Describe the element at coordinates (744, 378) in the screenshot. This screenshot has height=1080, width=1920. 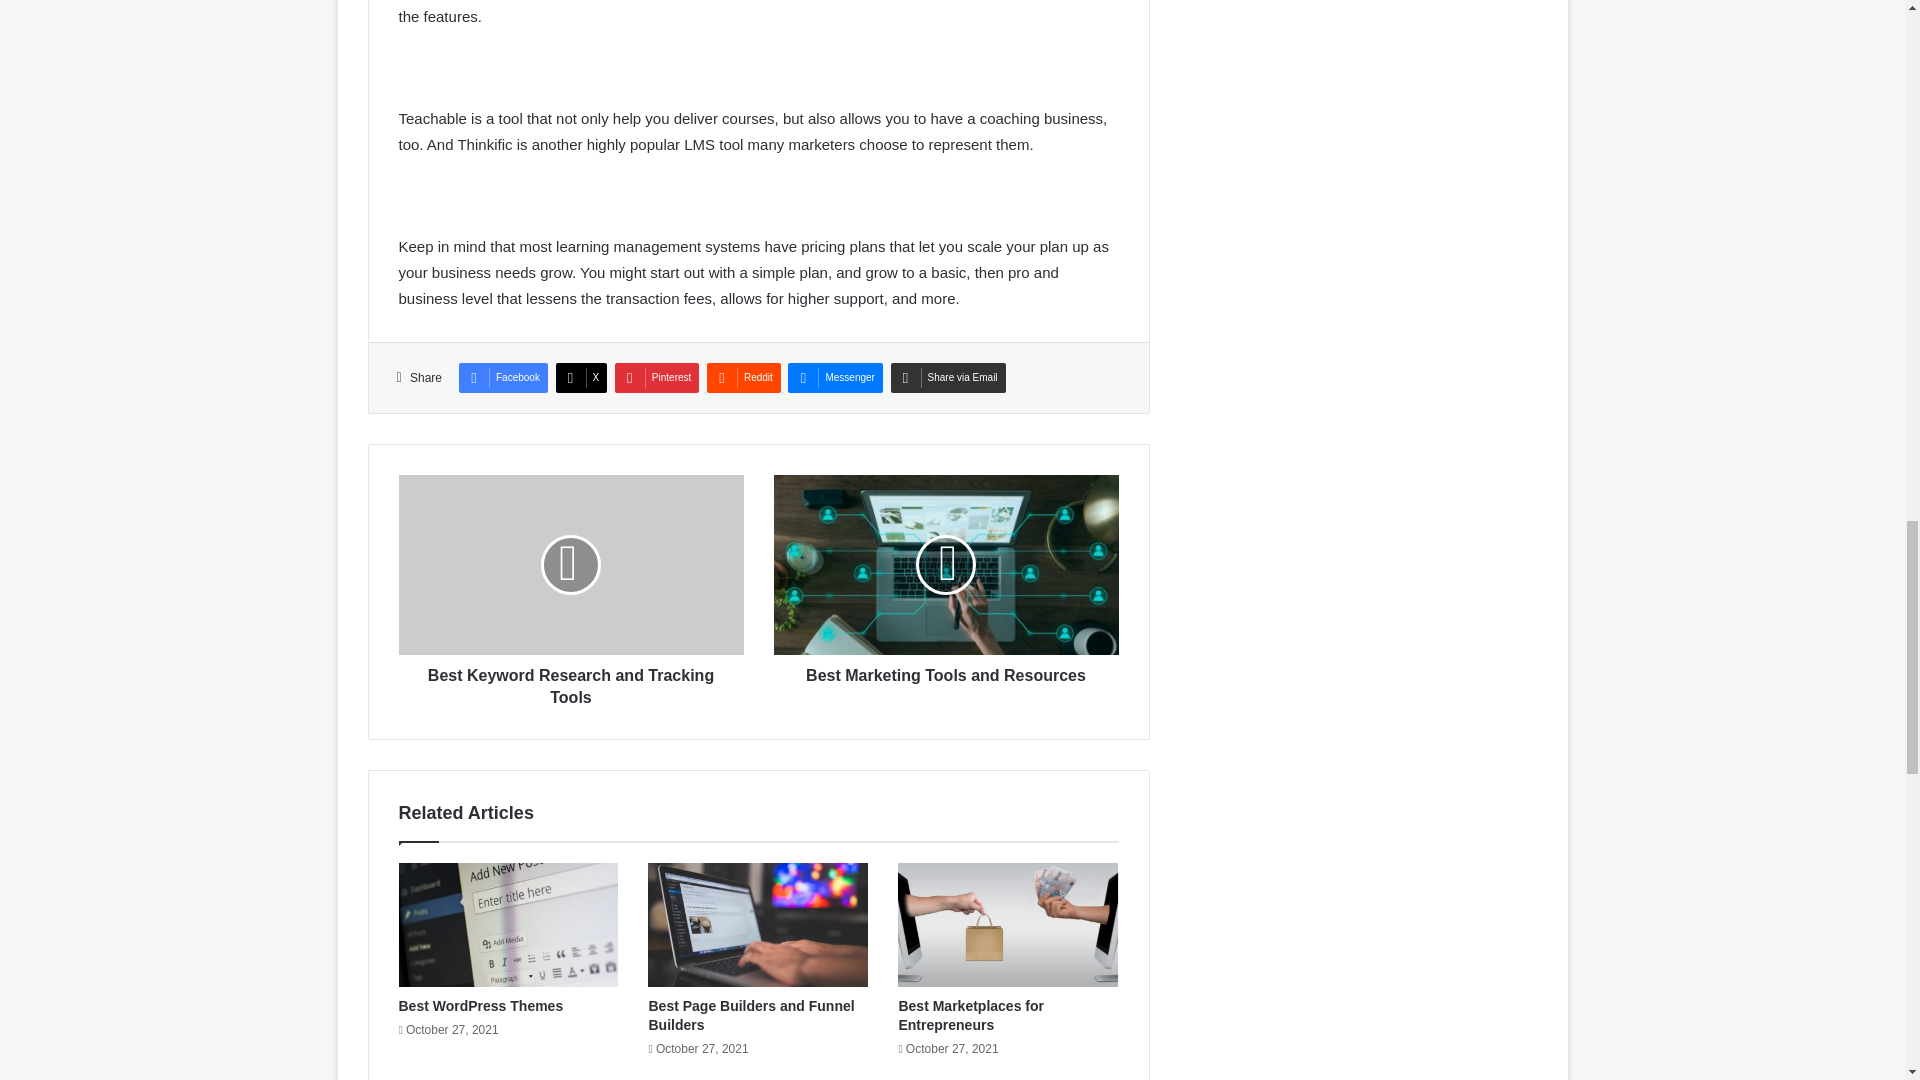
I see `Reddit` at that location.